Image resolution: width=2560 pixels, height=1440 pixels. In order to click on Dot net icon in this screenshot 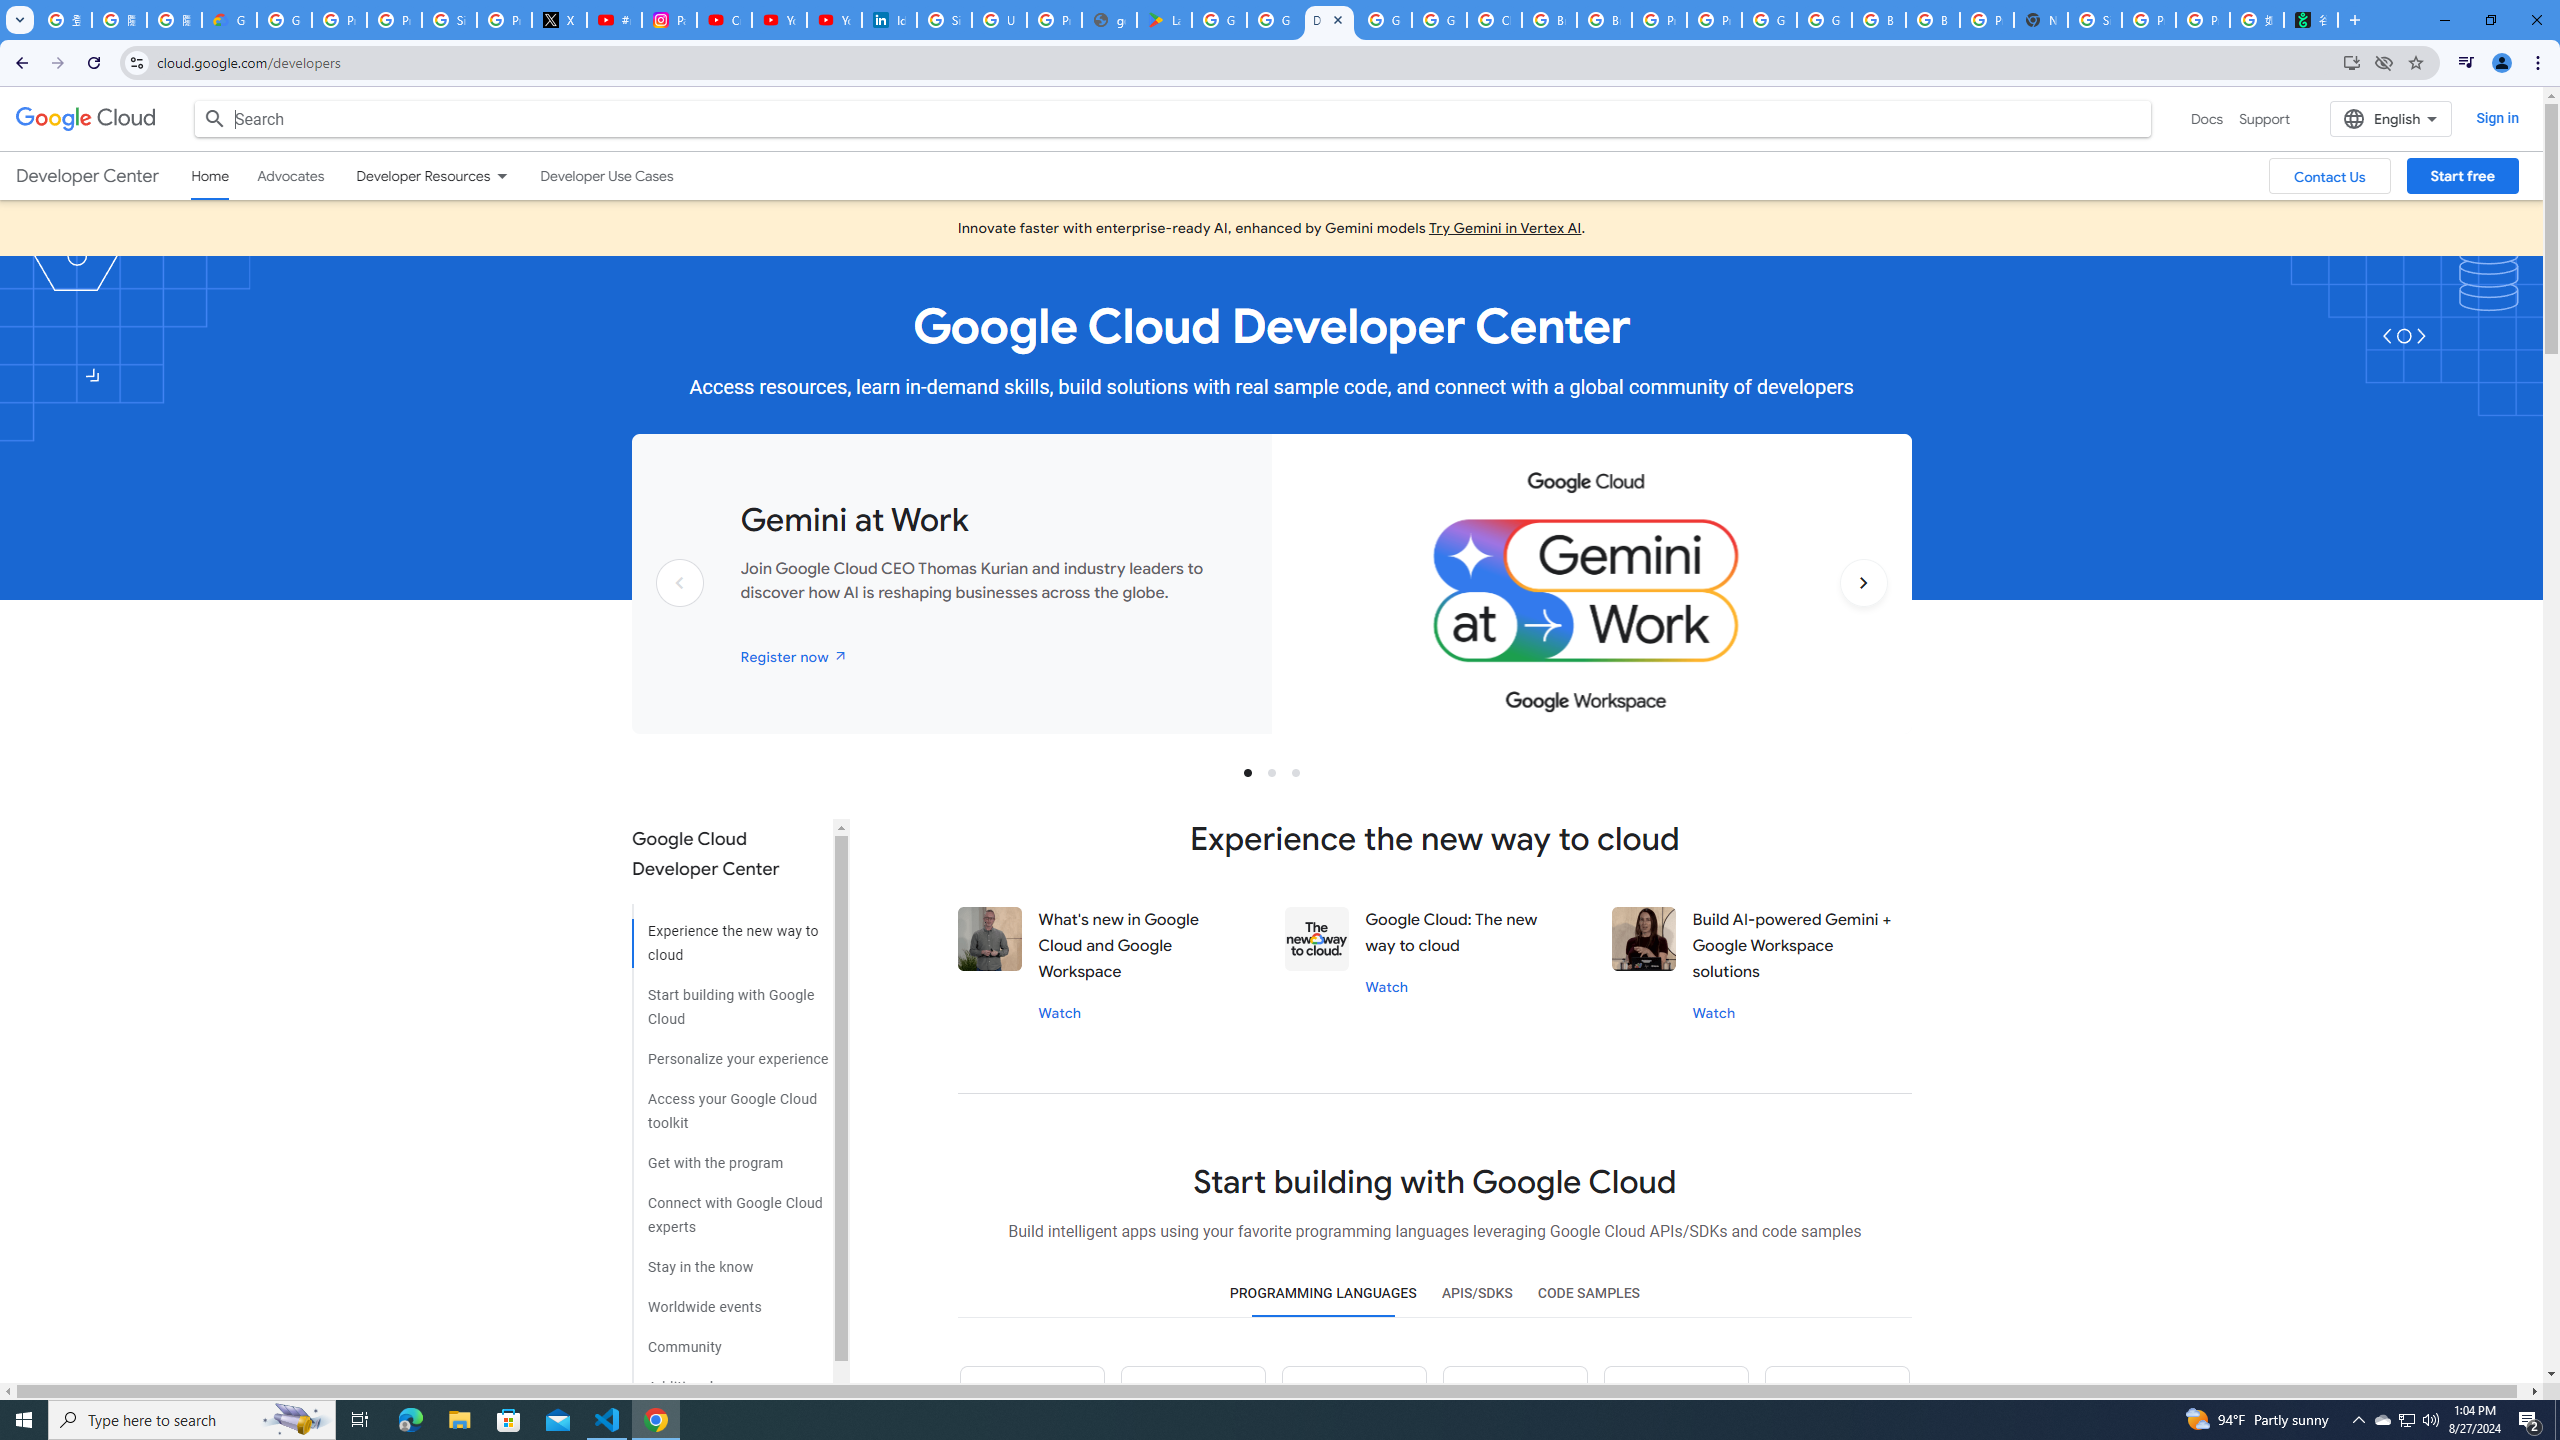, I will do `click(1675, 1403)`.